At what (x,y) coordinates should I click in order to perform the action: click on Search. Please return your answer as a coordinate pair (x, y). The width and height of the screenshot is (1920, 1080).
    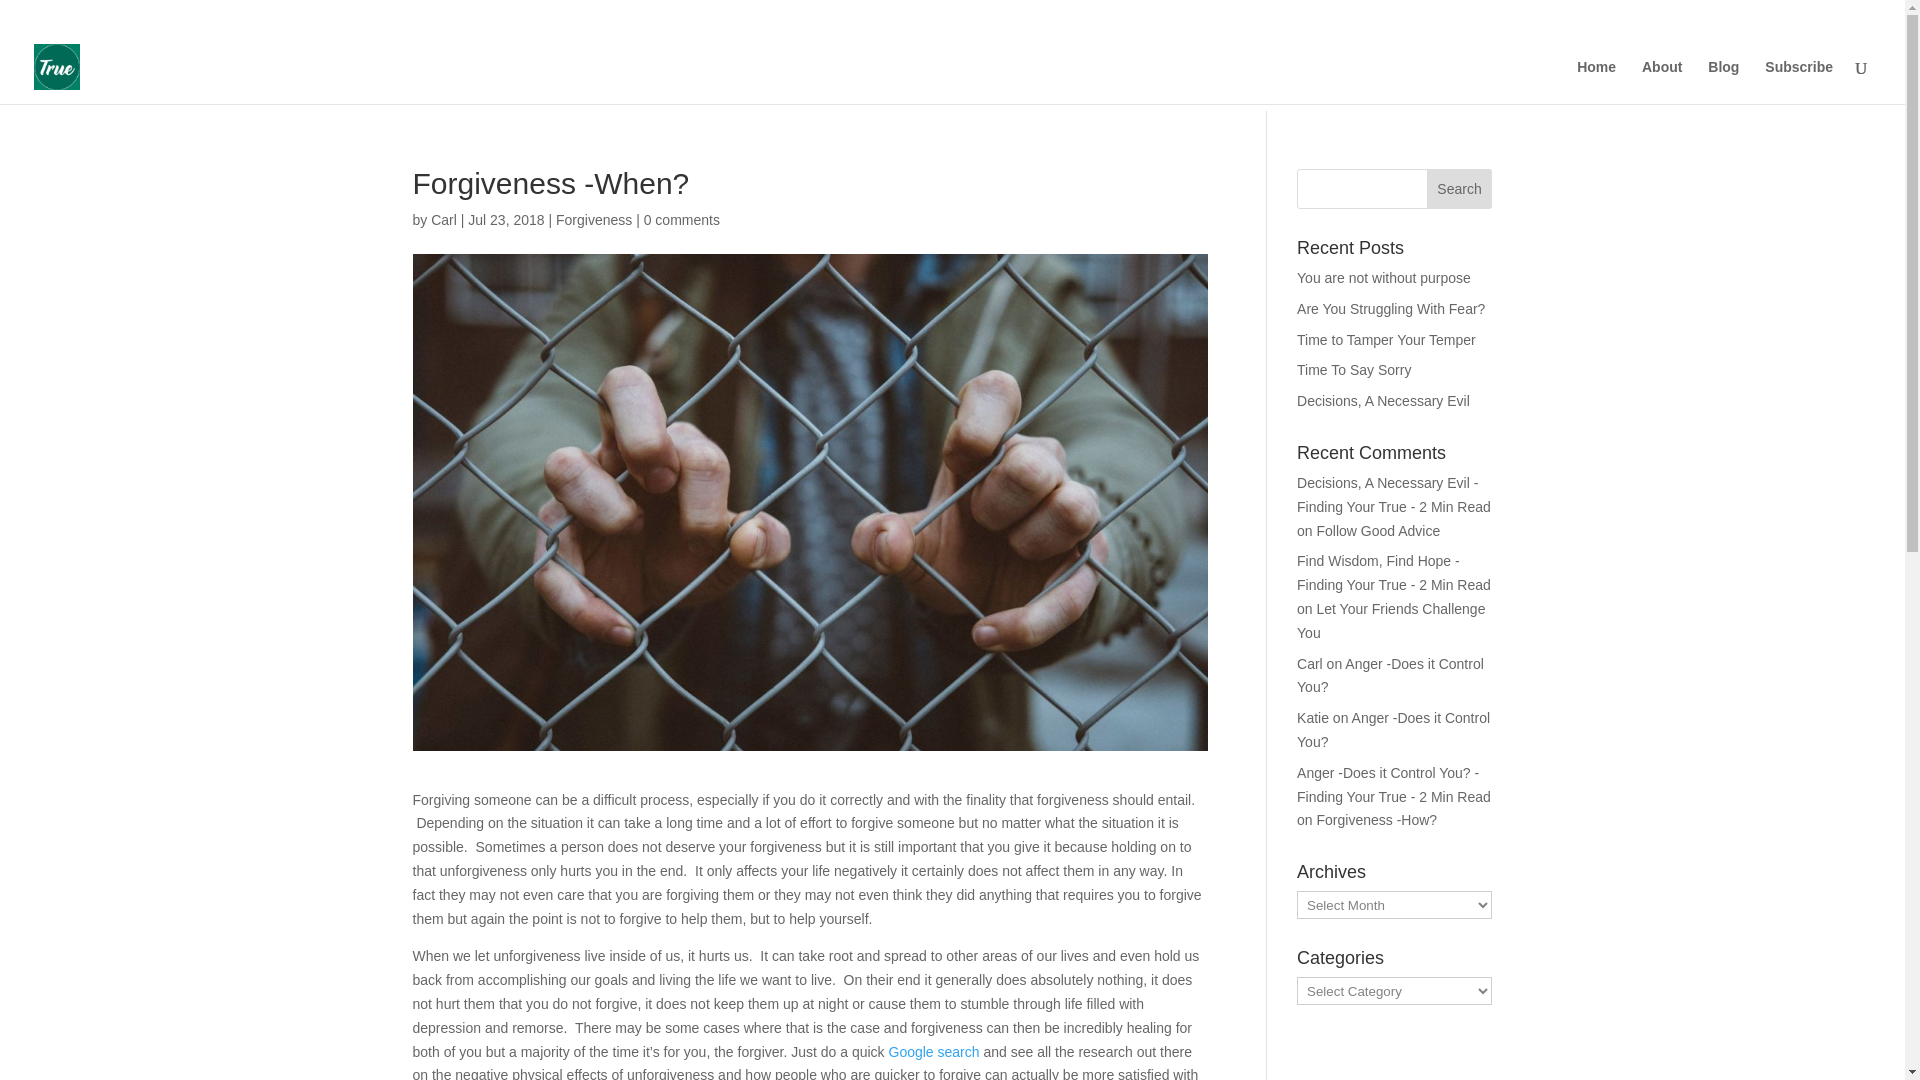
    Looking at the image, I should click on (1460, 188).